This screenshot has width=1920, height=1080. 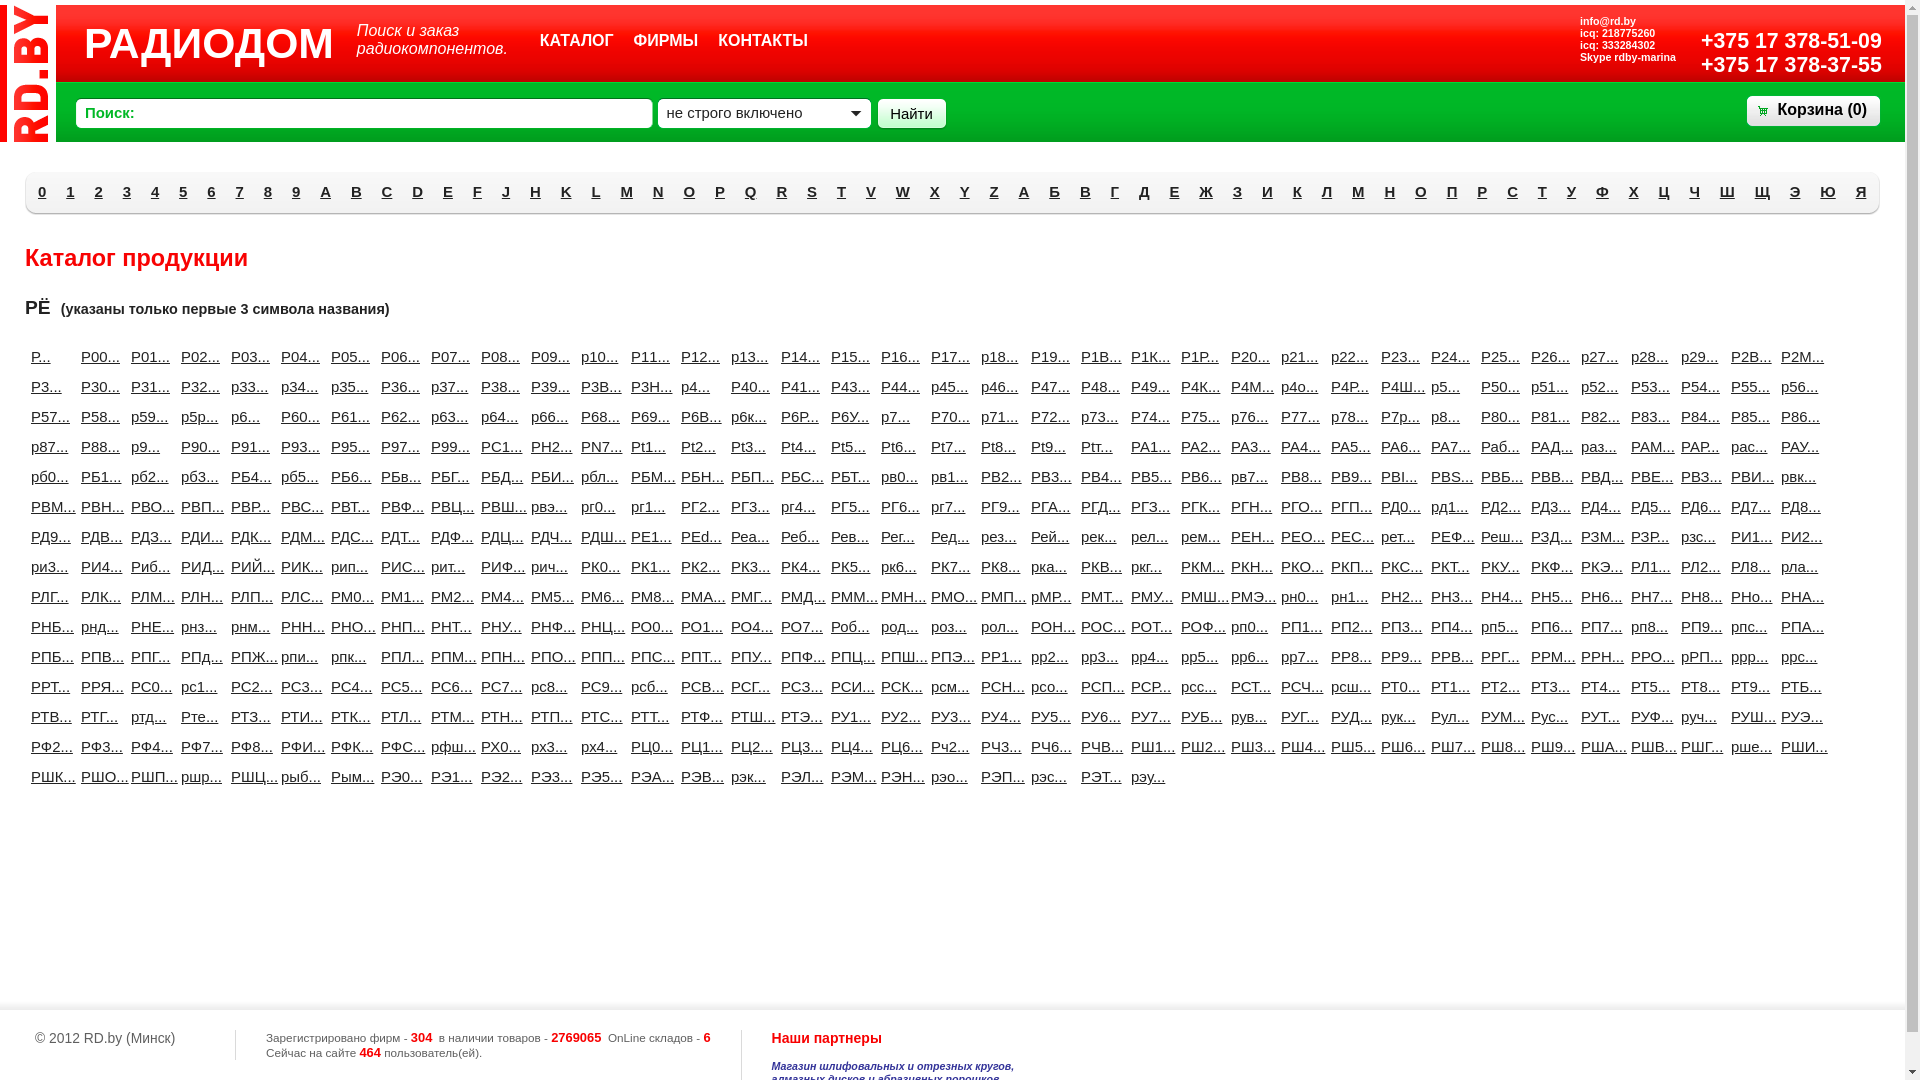 I want to click on X, so click(x=935, y=192).